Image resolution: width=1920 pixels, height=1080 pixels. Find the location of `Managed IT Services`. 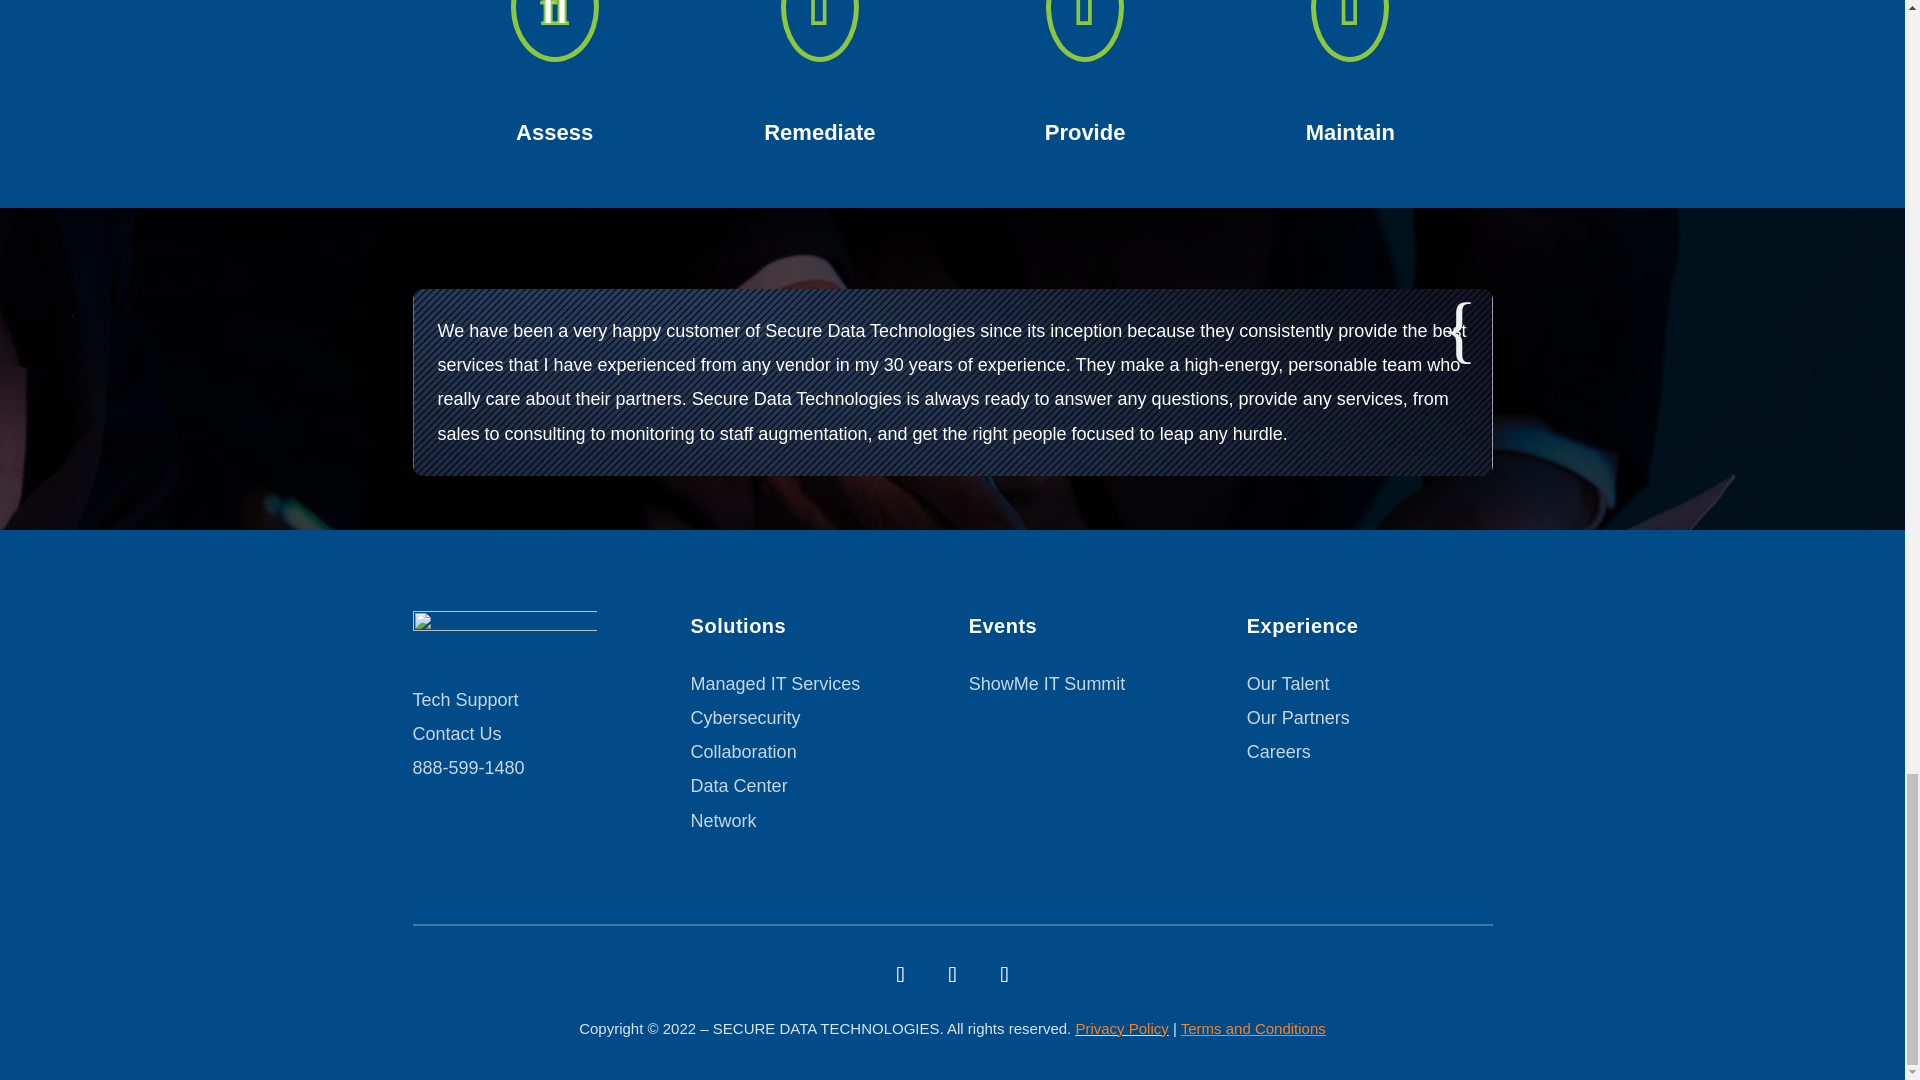

Managed IT Services is located at coordinates (776, 684).